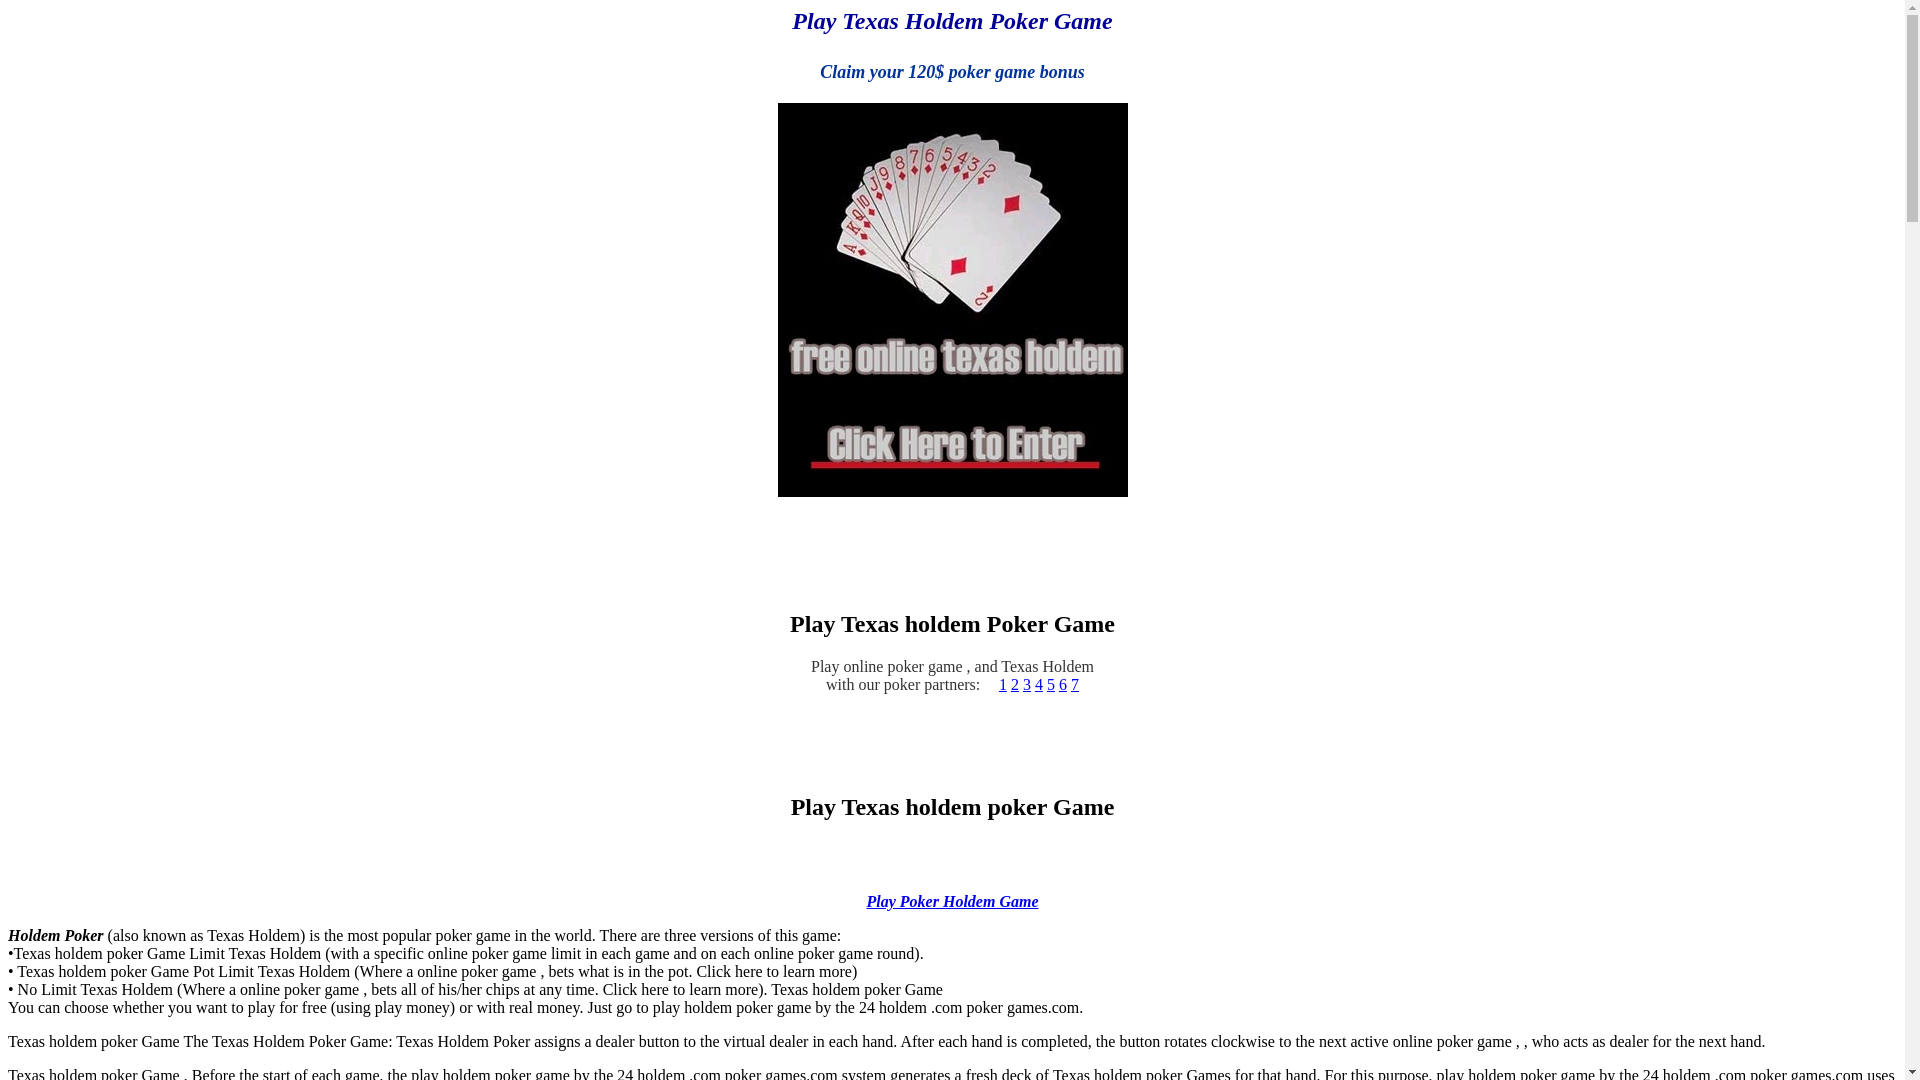 The width and height of the screenshot is (1920, 1080). I want to click on 7, so click(1075, 684).